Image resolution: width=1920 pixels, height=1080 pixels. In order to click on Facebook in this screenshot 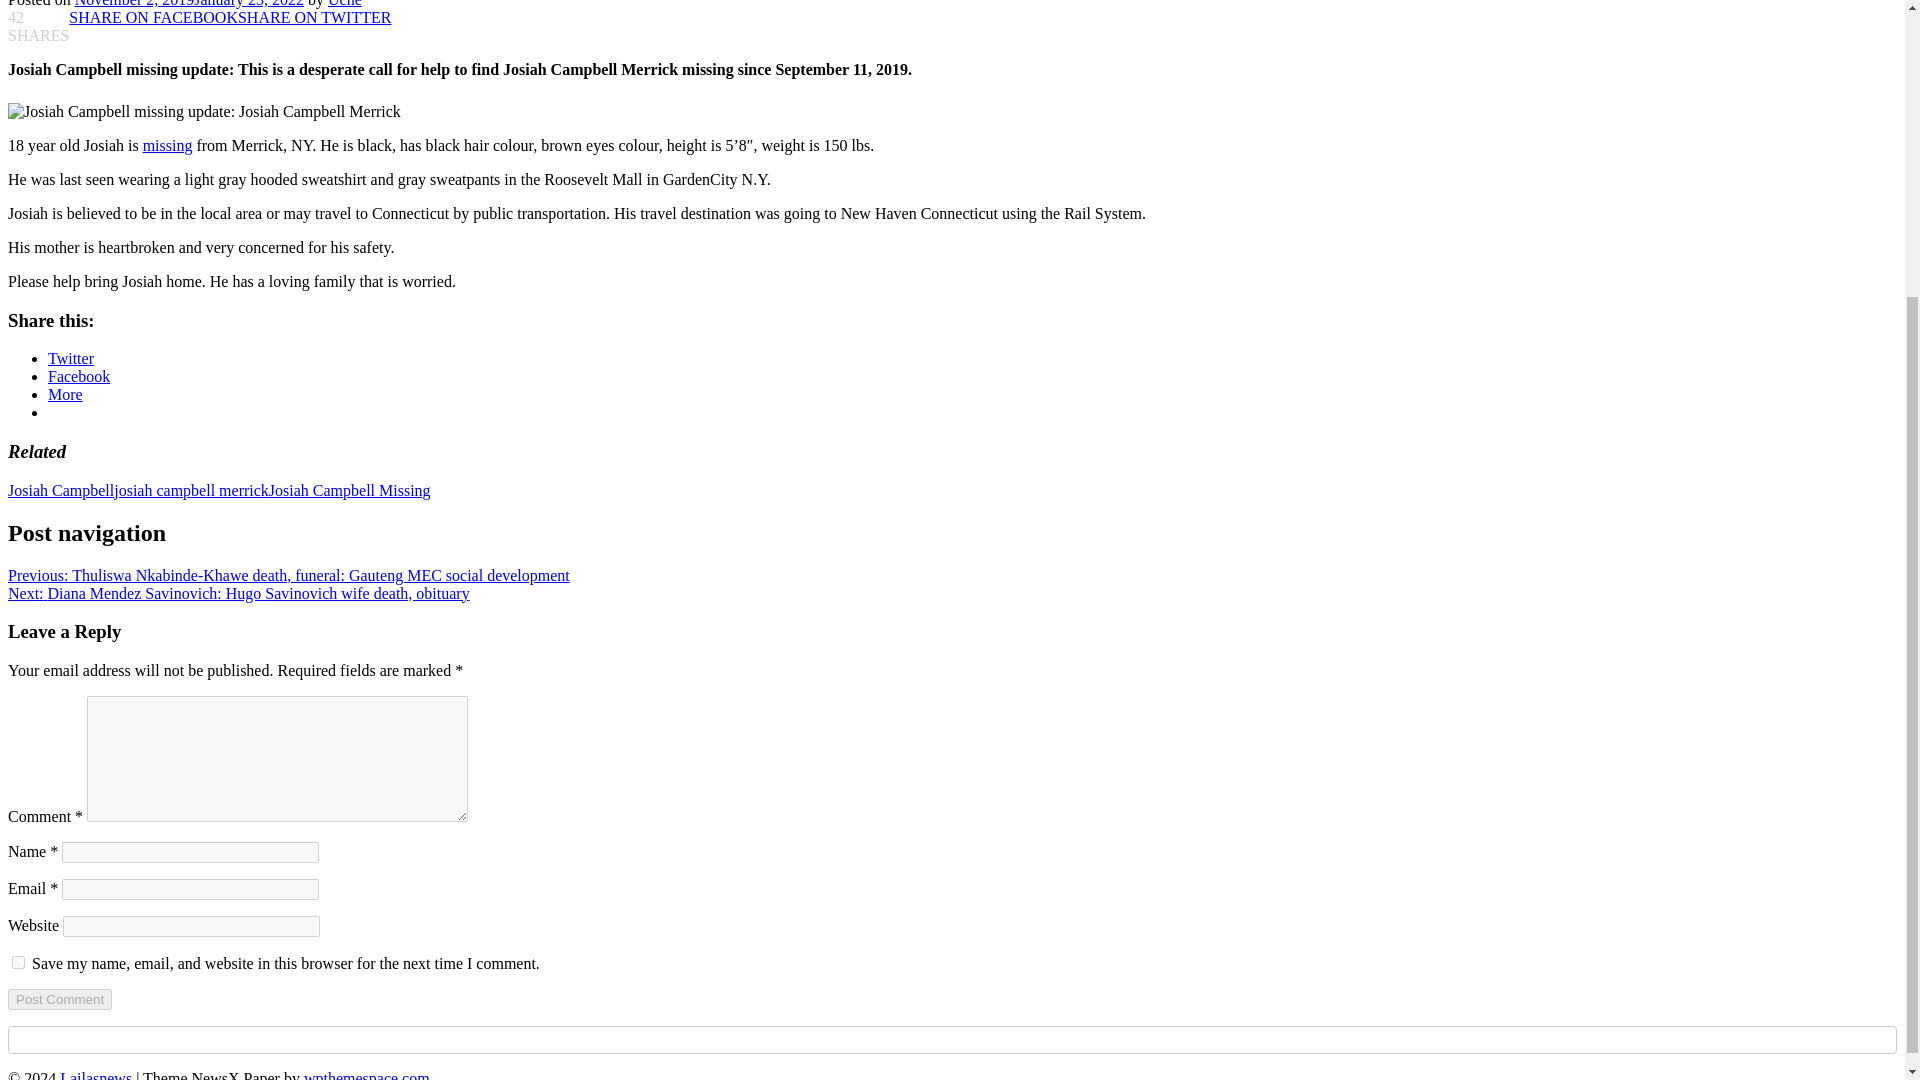, I will do `click(78, 376)`.